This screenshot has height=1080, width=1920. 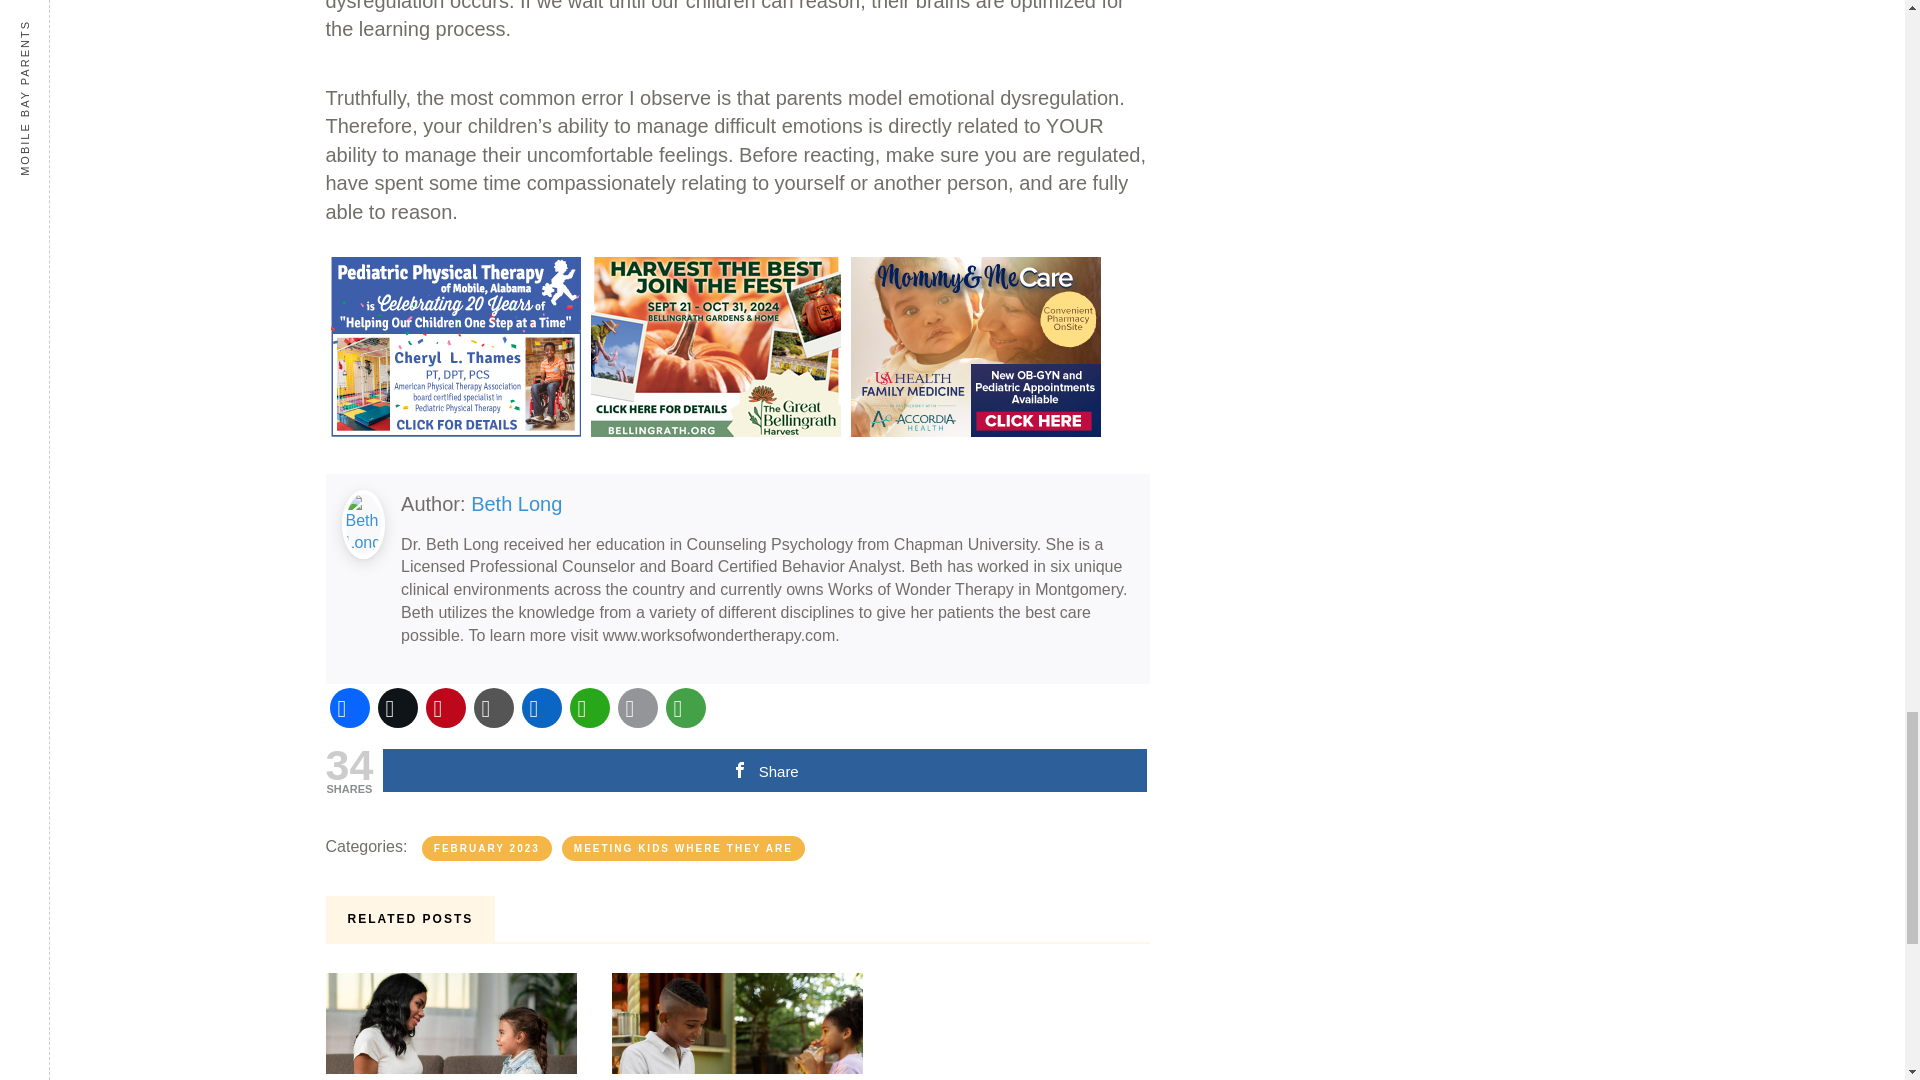 I want to click on Email This, so click(x=638, y=708).